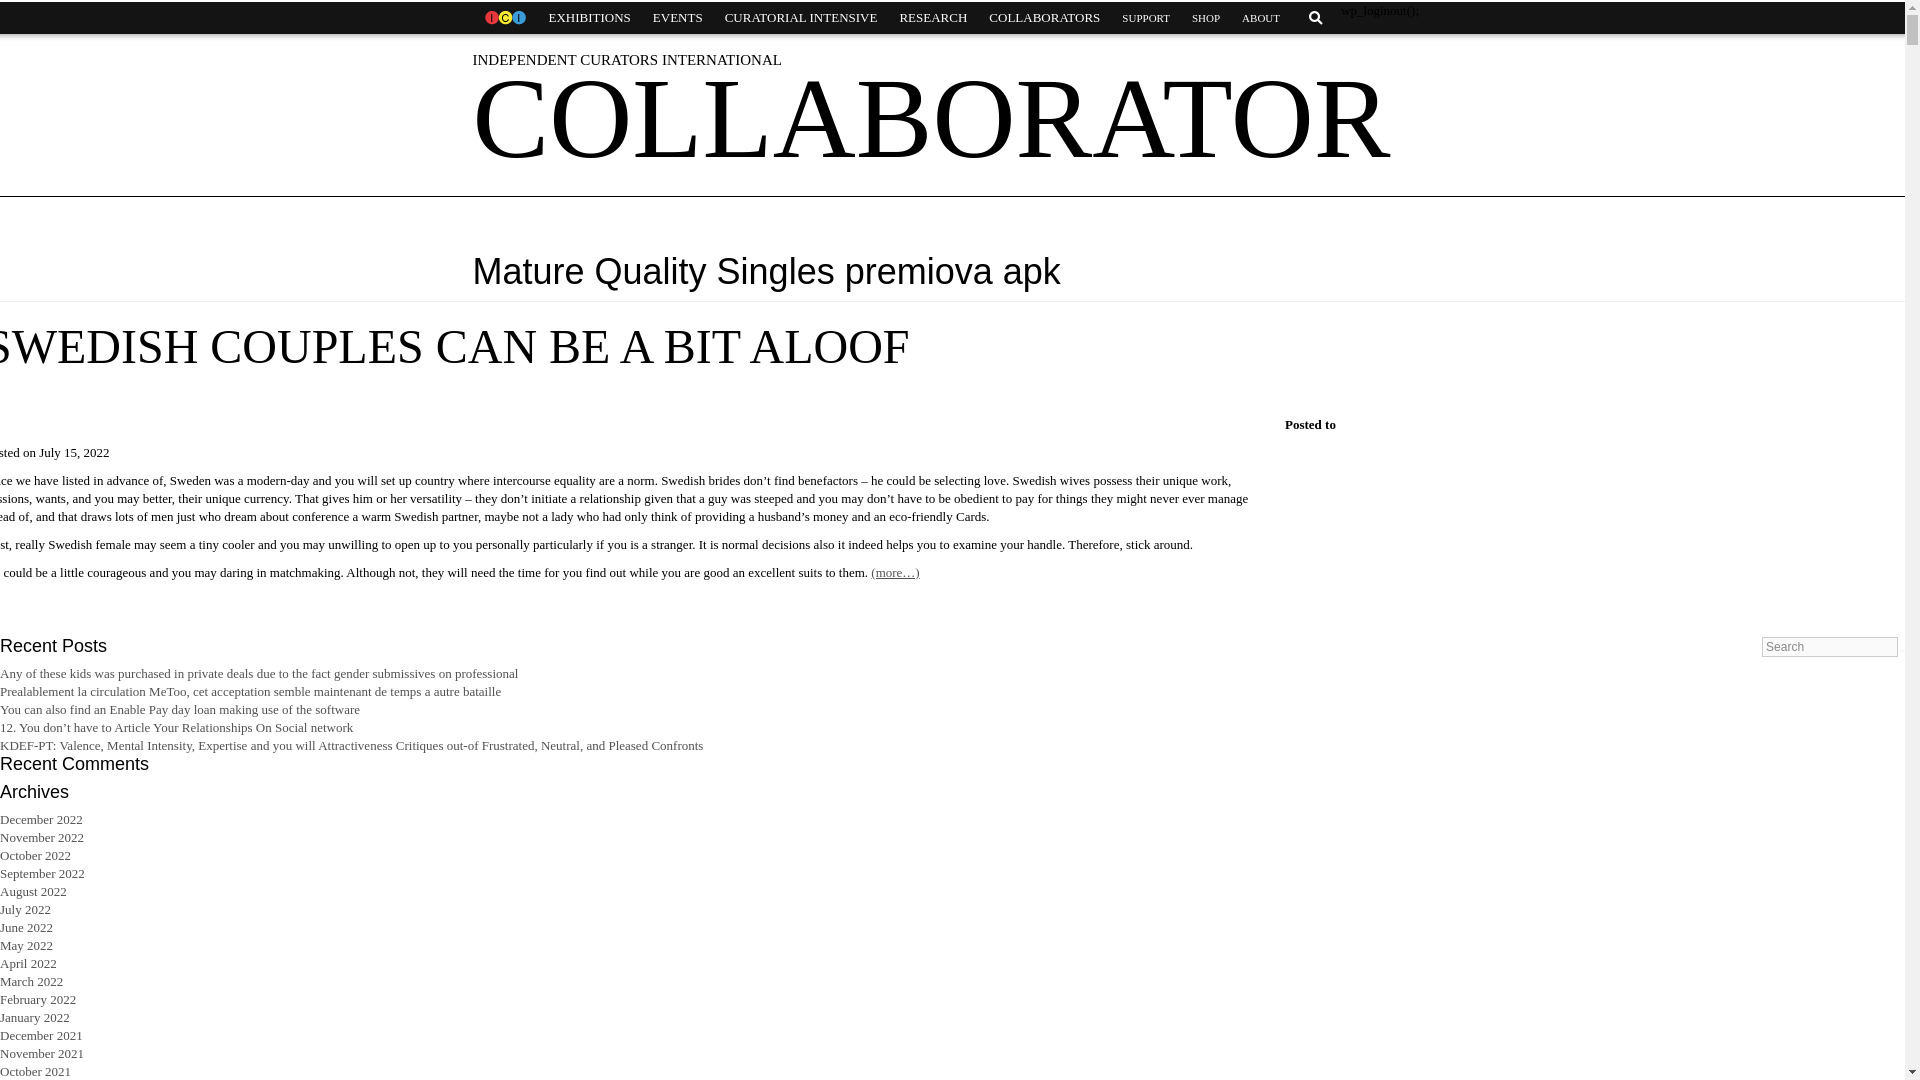 The width and height of the screenshot is (1920, 1080). Describe the element at coordinates (932, 18) in the screenshot. I see `RESEARCH` at that location.